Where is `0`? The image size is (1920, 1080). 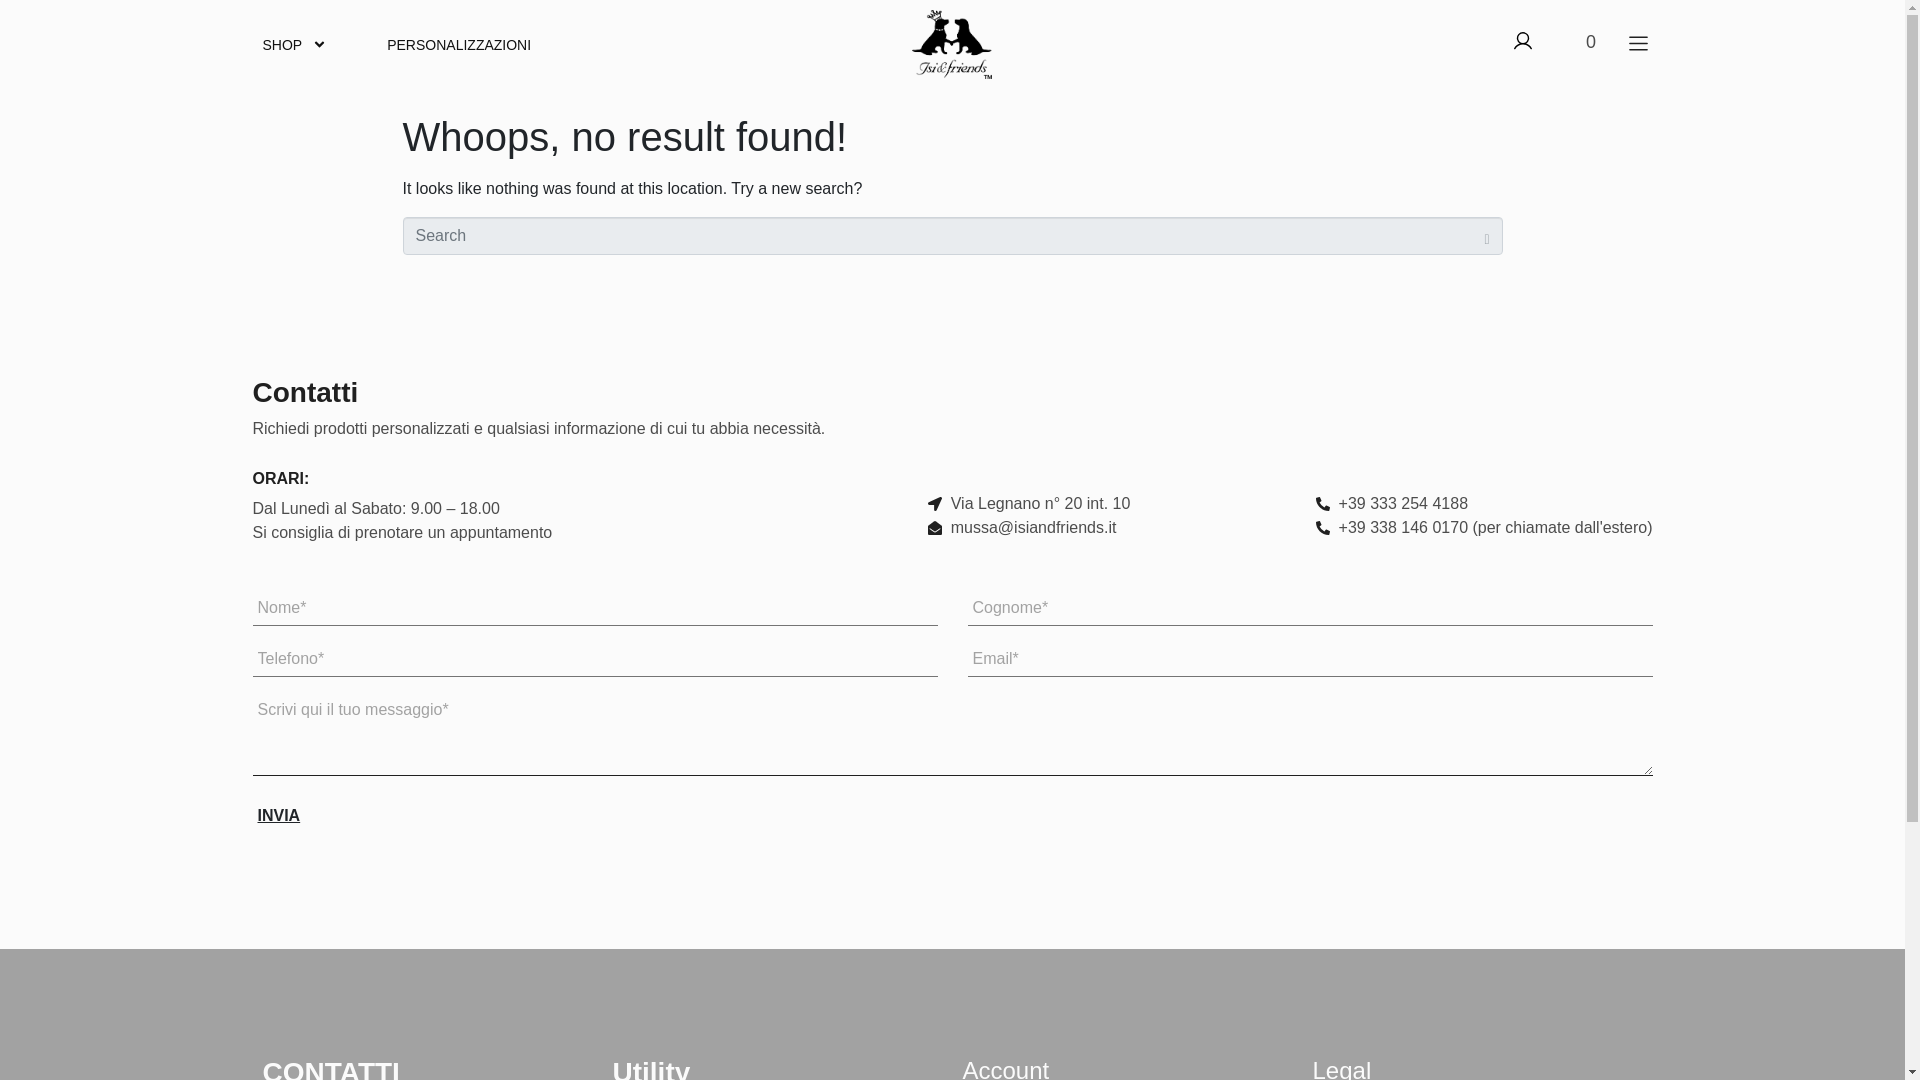 0 is located at coordinates (1580, 42).